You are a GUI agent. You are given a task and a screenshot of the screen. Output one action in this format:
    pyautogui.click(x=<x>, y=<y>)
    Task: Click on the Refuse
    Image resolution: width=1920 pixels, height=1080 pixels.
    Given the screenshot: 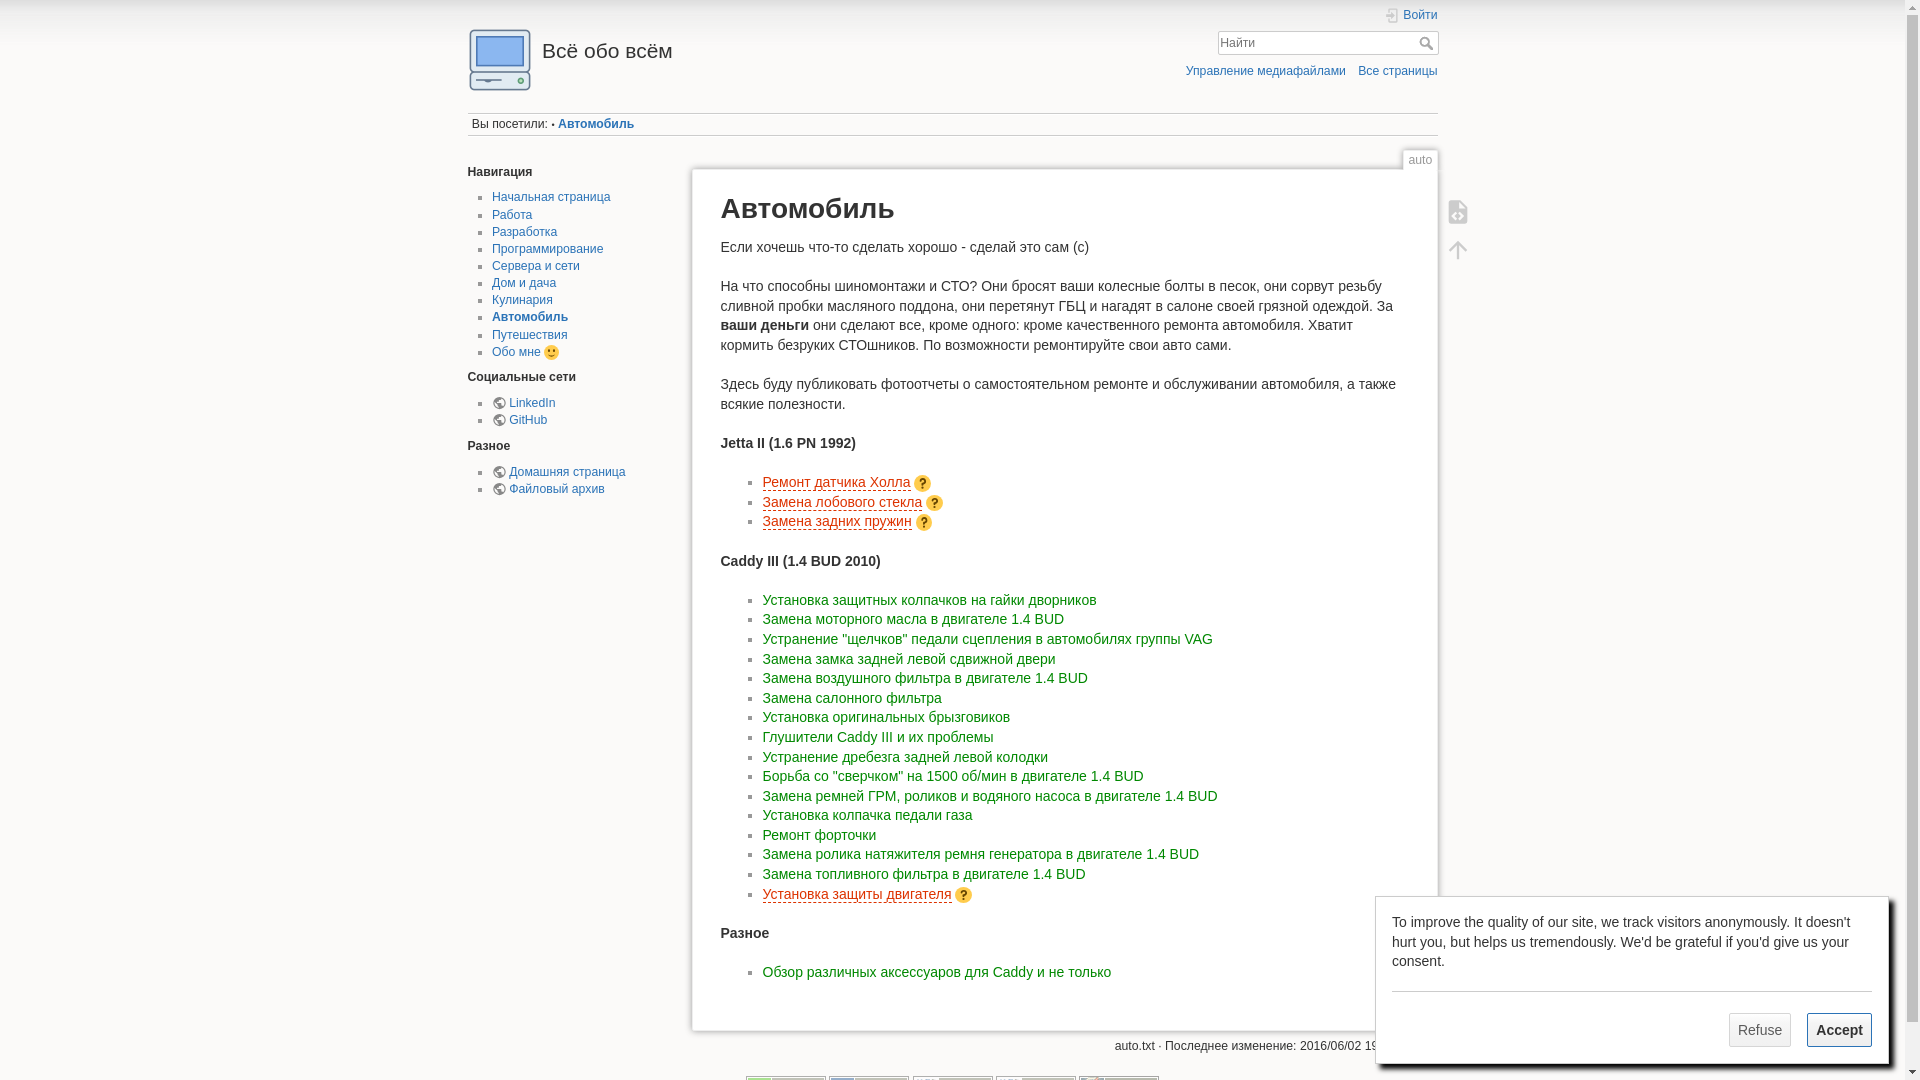 What is the action you would take?
    pyautogui.click(x=1760, y=1030)
    